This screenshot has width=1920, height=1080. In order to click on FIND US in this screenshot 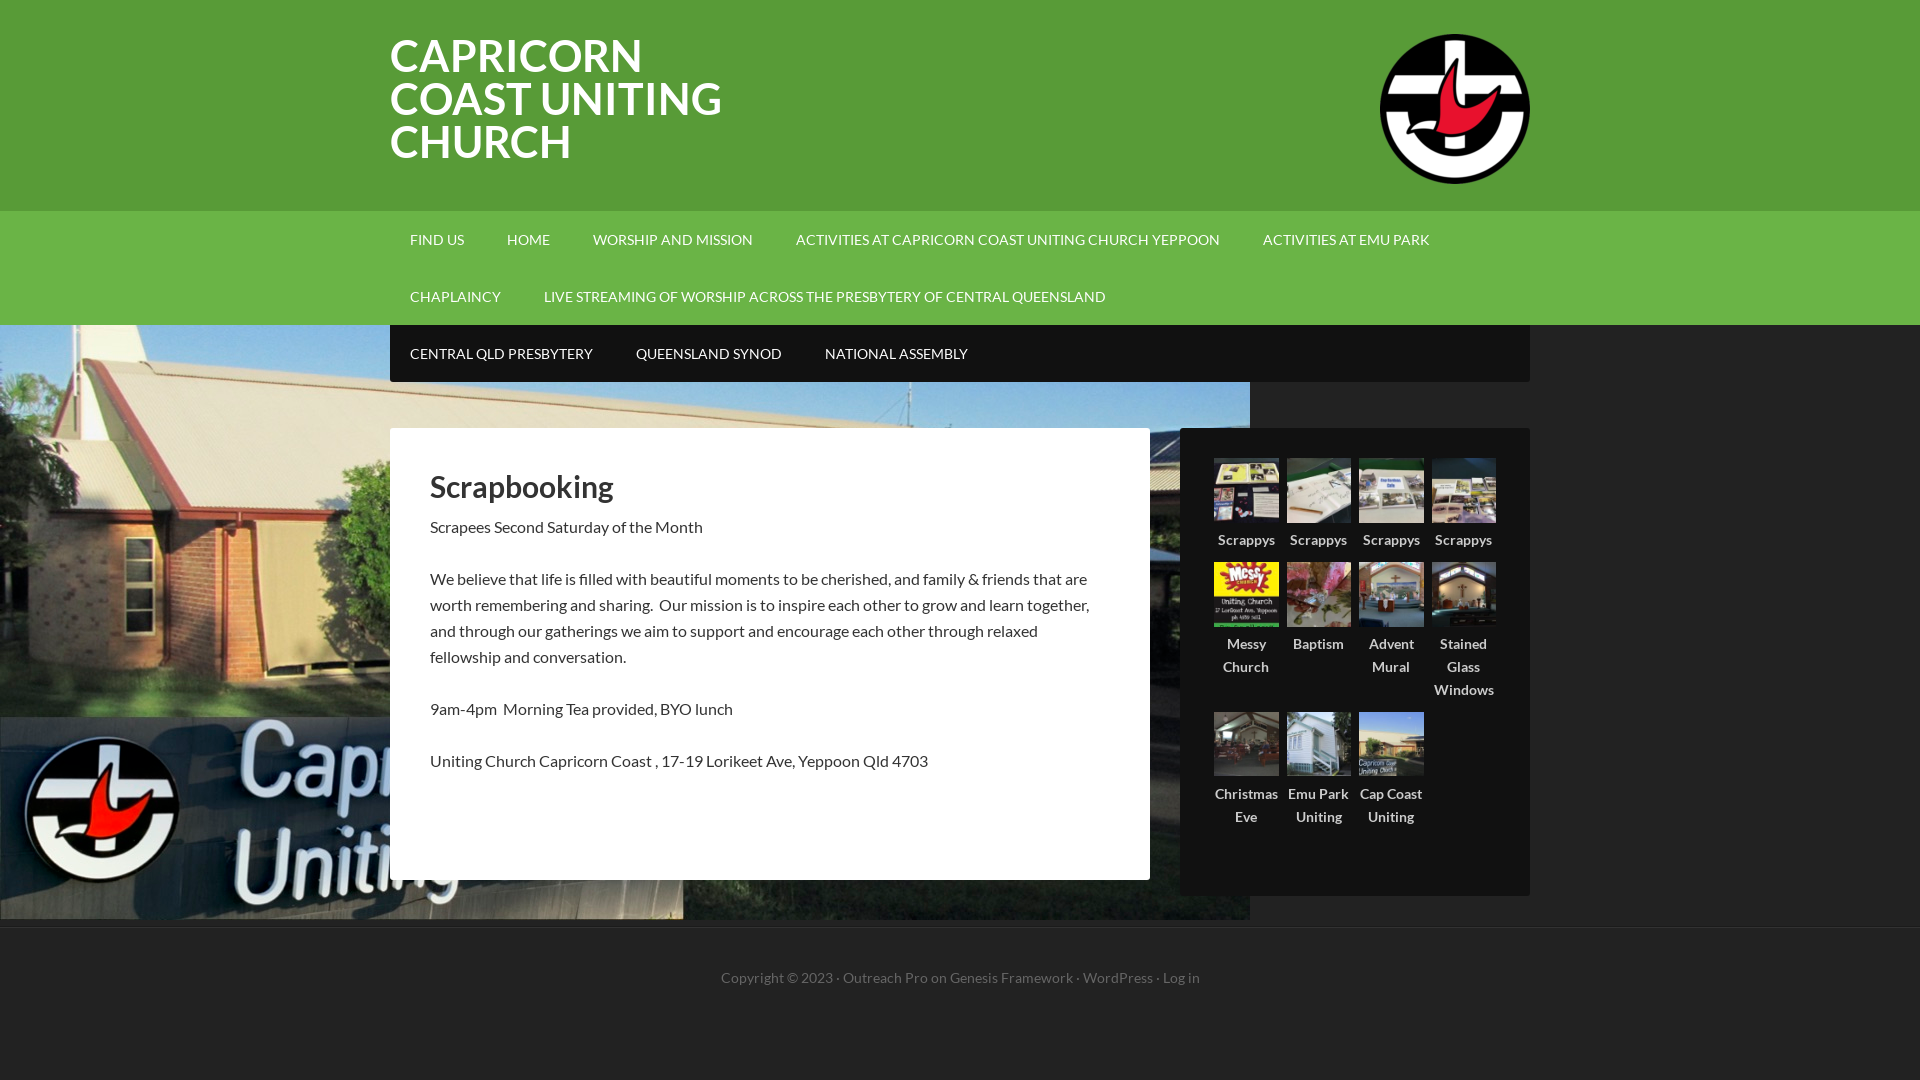, I will do `click(437, 240)`.